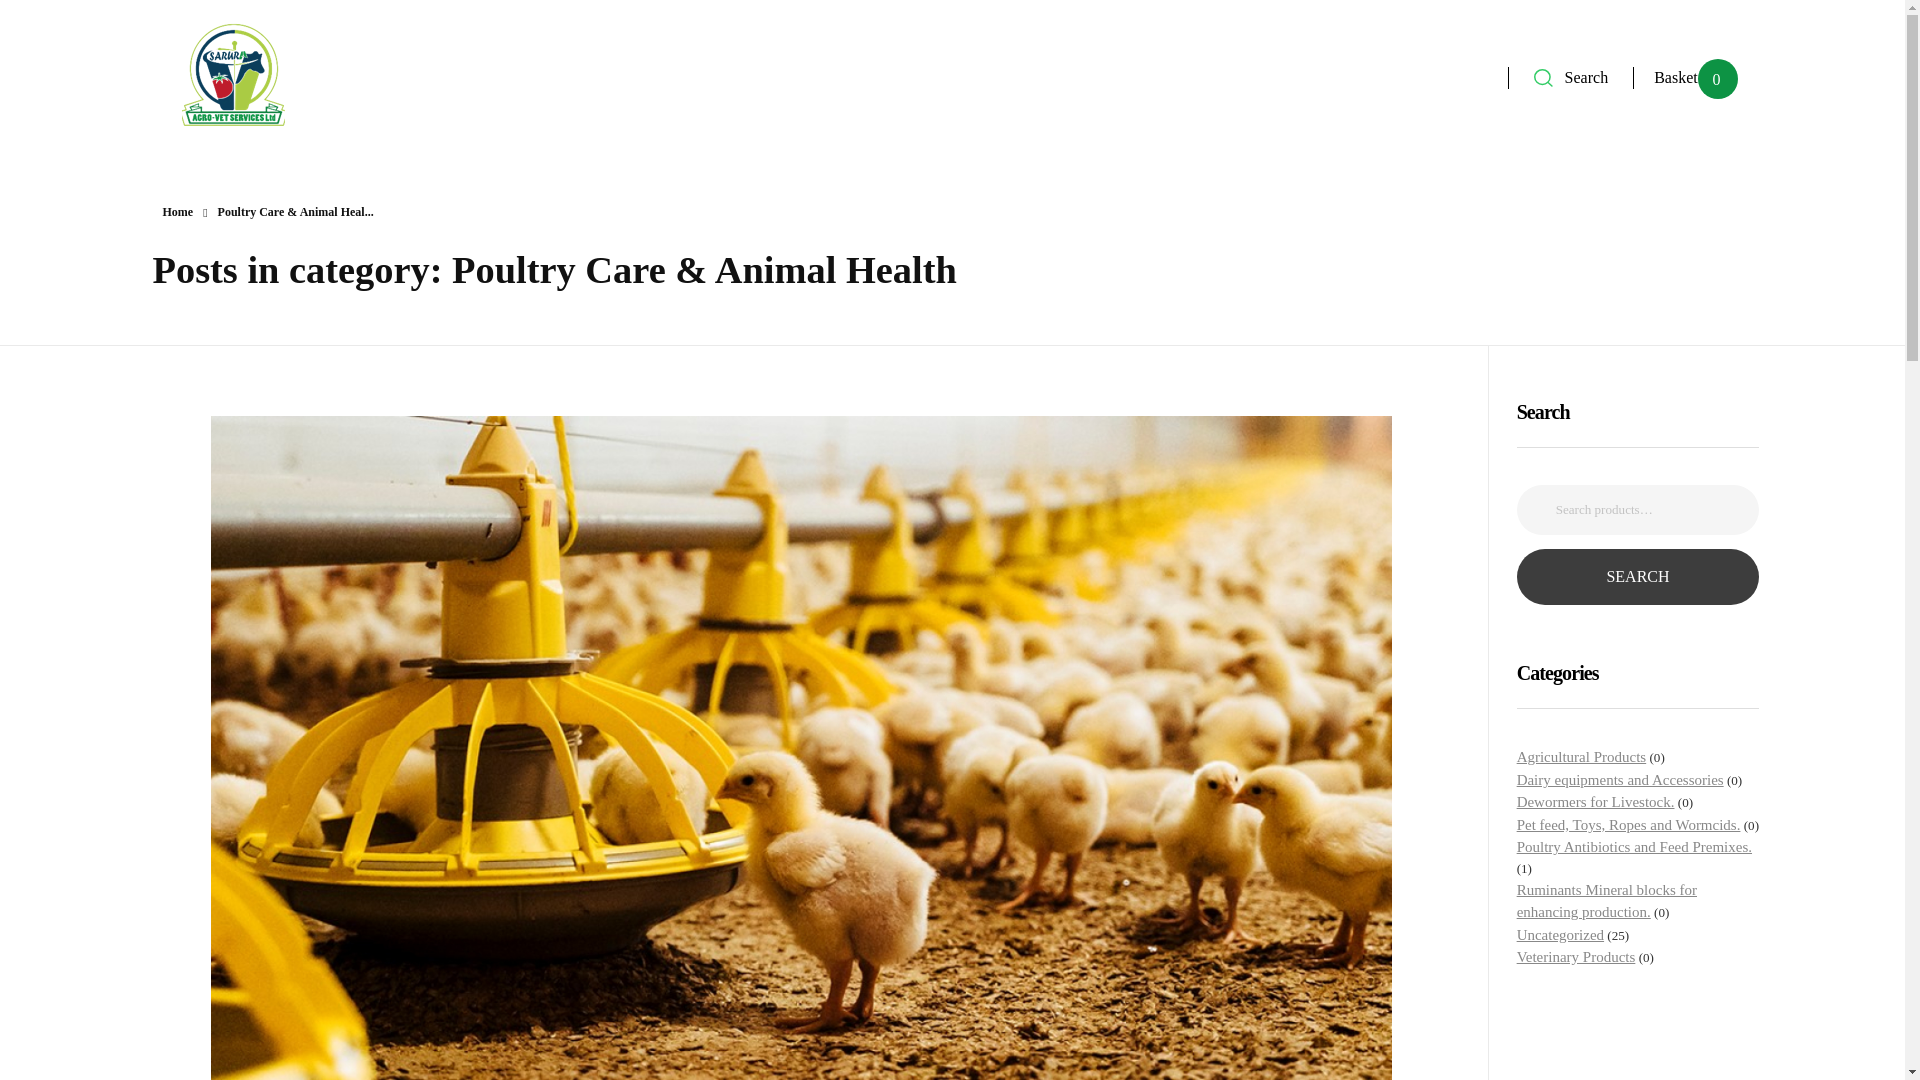  What do you see at coordinates (342, 158) in the screenshot?
I see `Sarura Agrovet Services Ltd` at bounding box center [342, 158].